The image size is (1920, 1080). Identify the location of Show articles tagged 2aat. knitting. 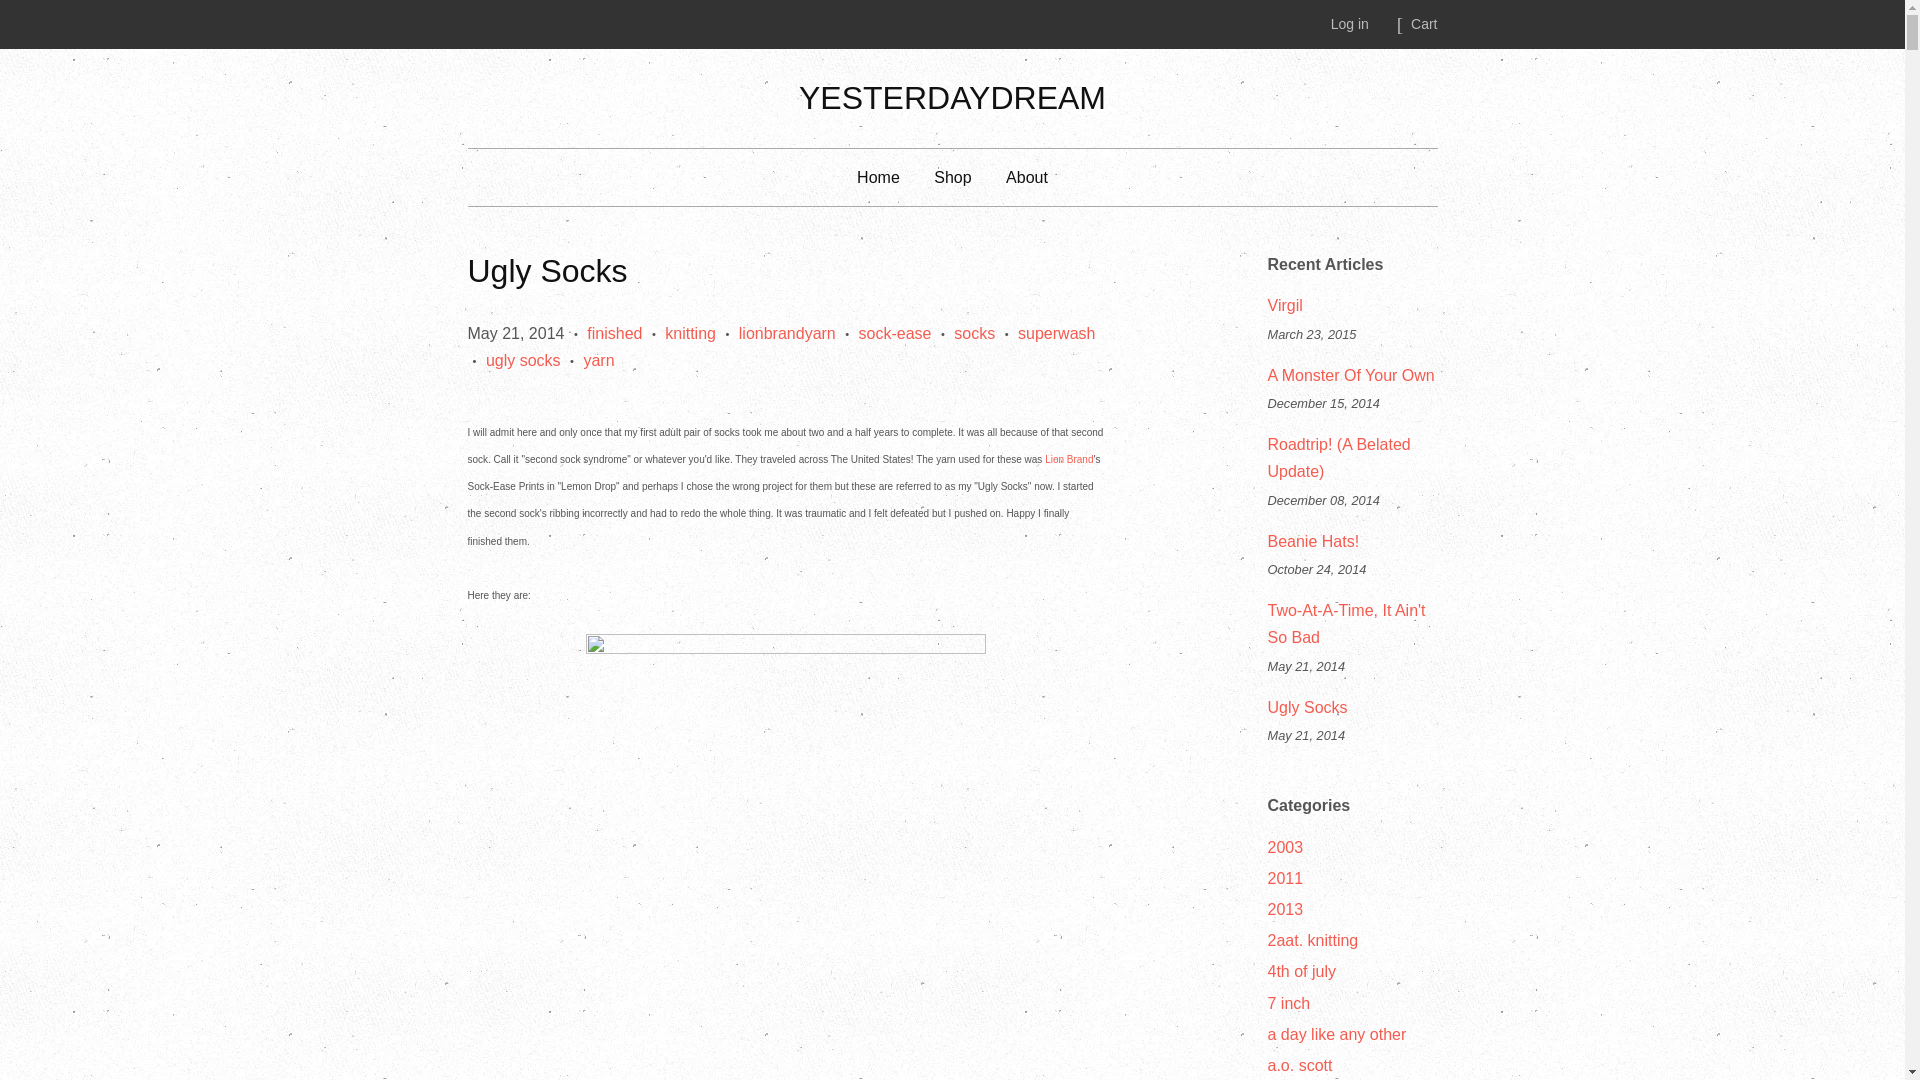
(1313, 940).